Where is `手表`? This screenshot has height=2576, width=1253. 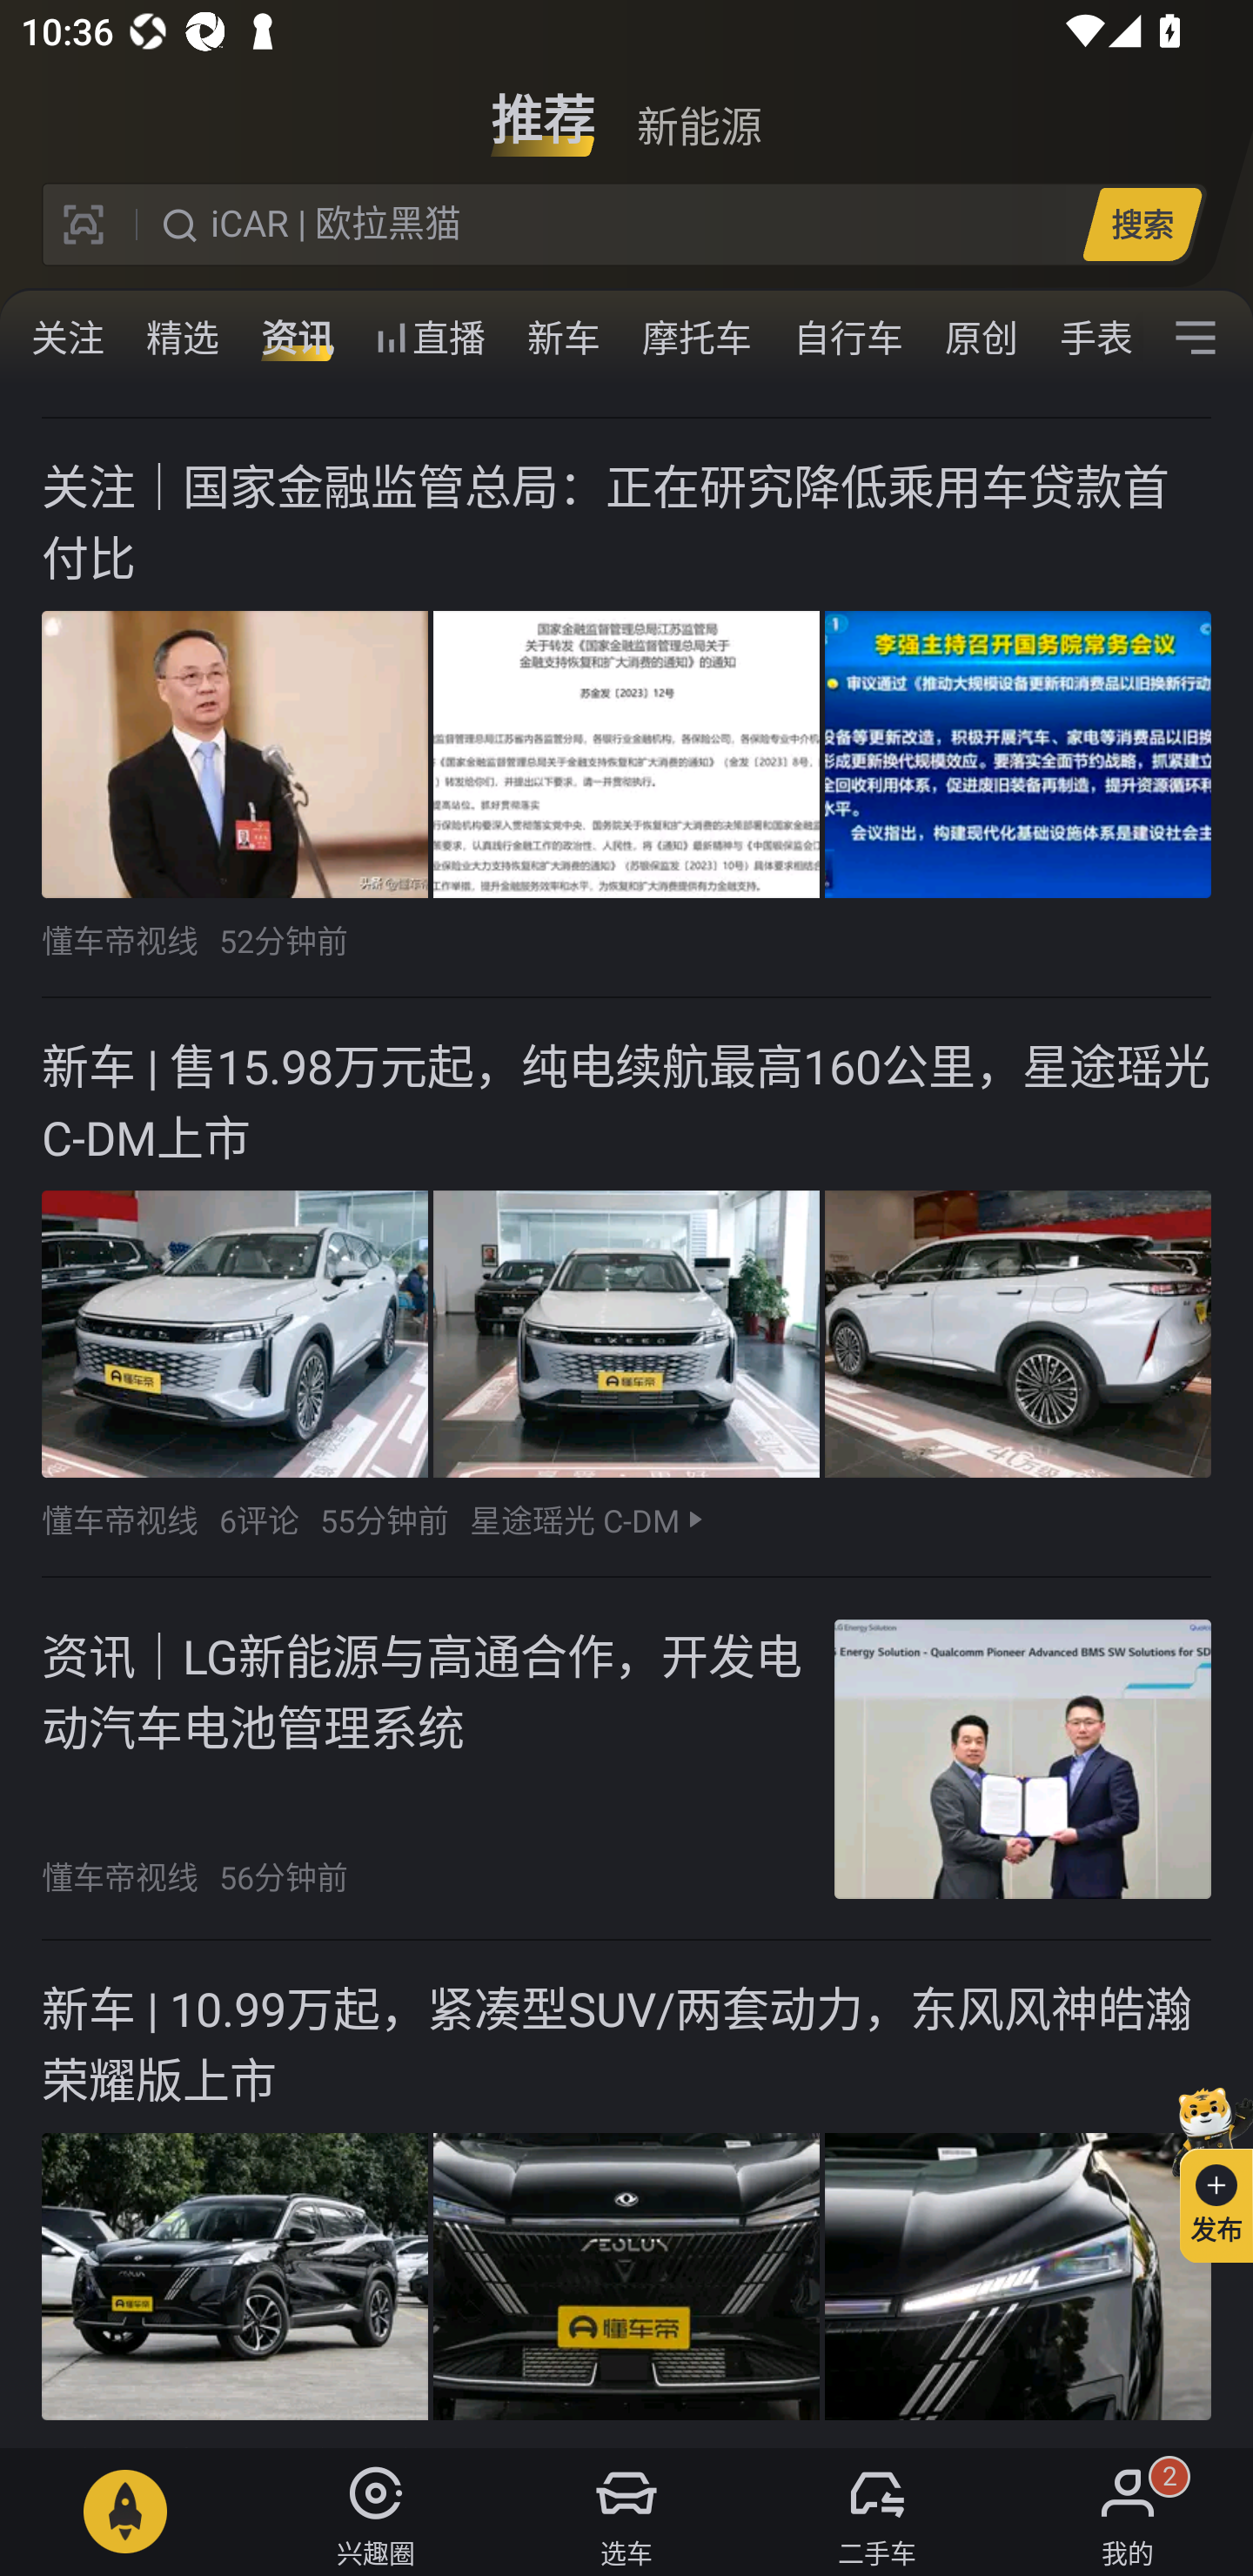 手表 is located at coordinates (1090, 338).